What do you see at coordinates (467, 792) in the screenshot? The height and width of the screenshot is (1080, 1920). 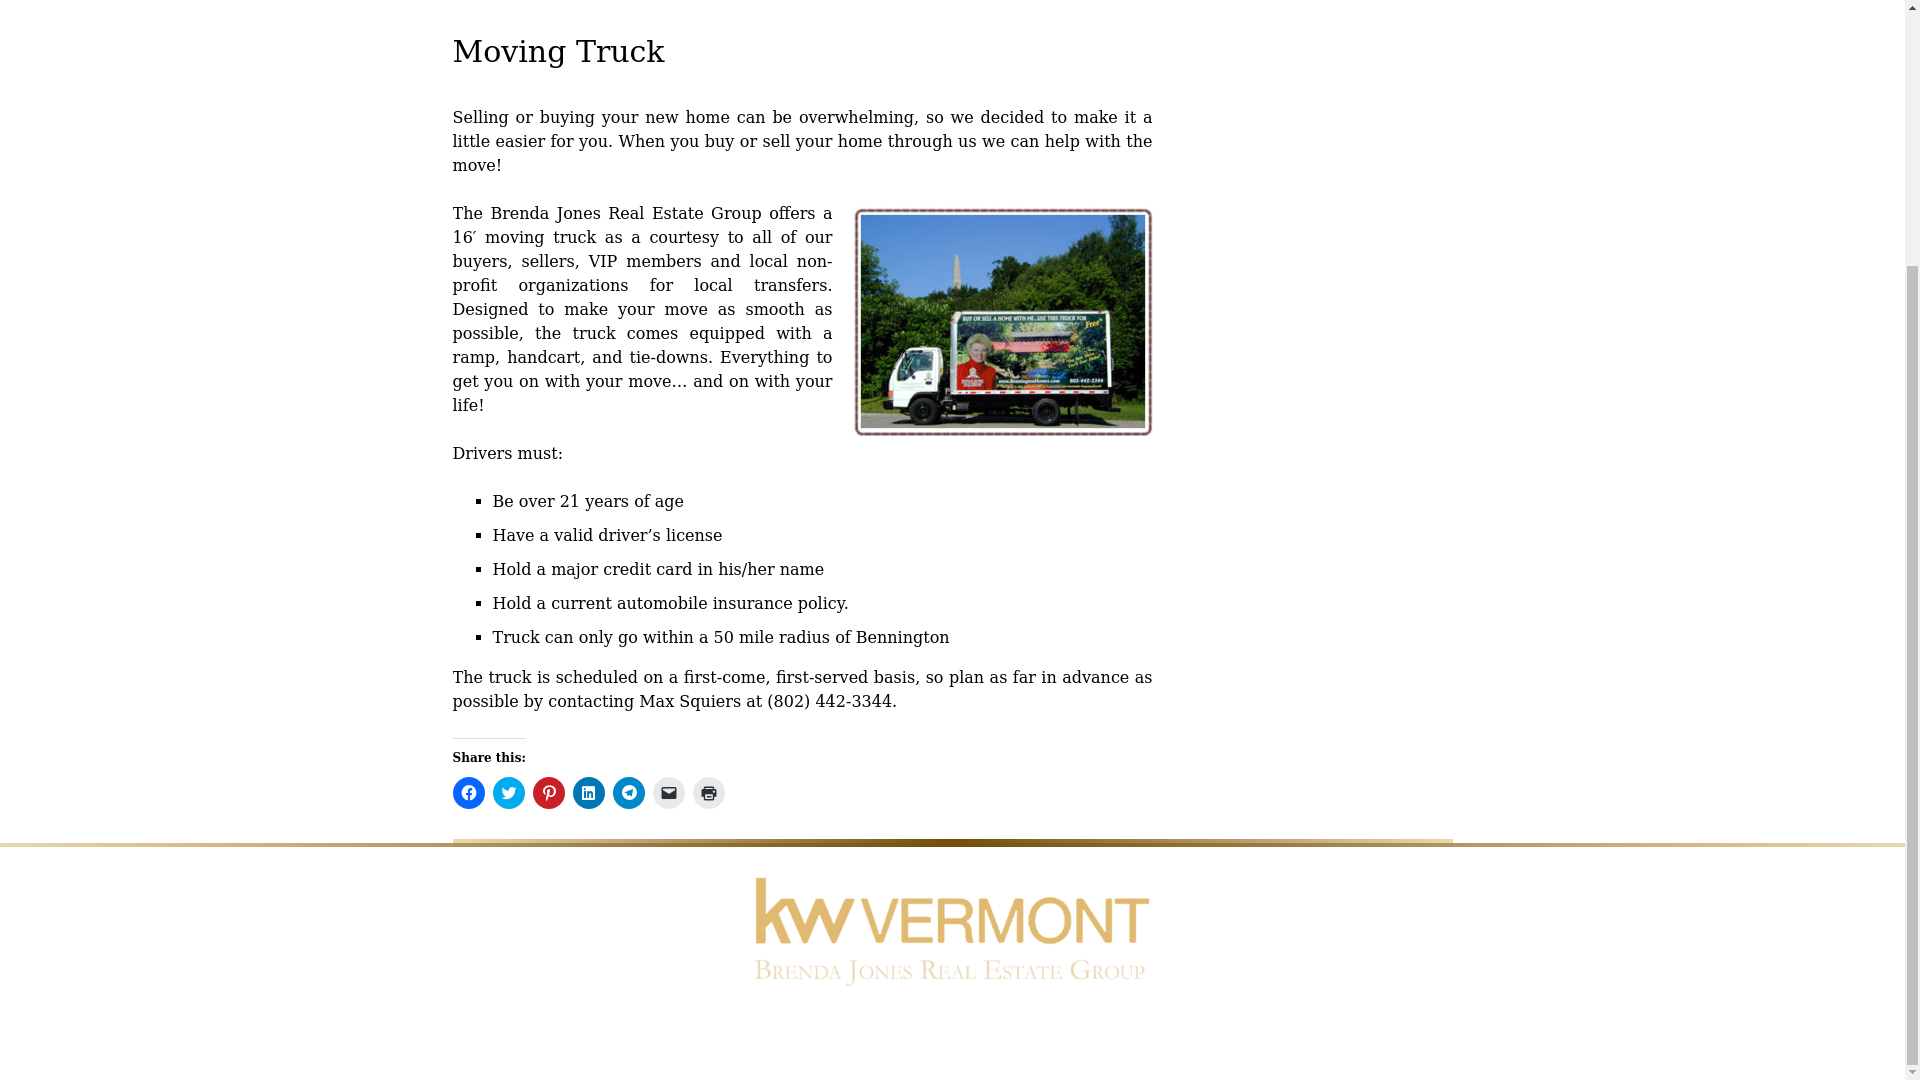 I see `Click to share on Facebook` at bounding box center [467, 792].